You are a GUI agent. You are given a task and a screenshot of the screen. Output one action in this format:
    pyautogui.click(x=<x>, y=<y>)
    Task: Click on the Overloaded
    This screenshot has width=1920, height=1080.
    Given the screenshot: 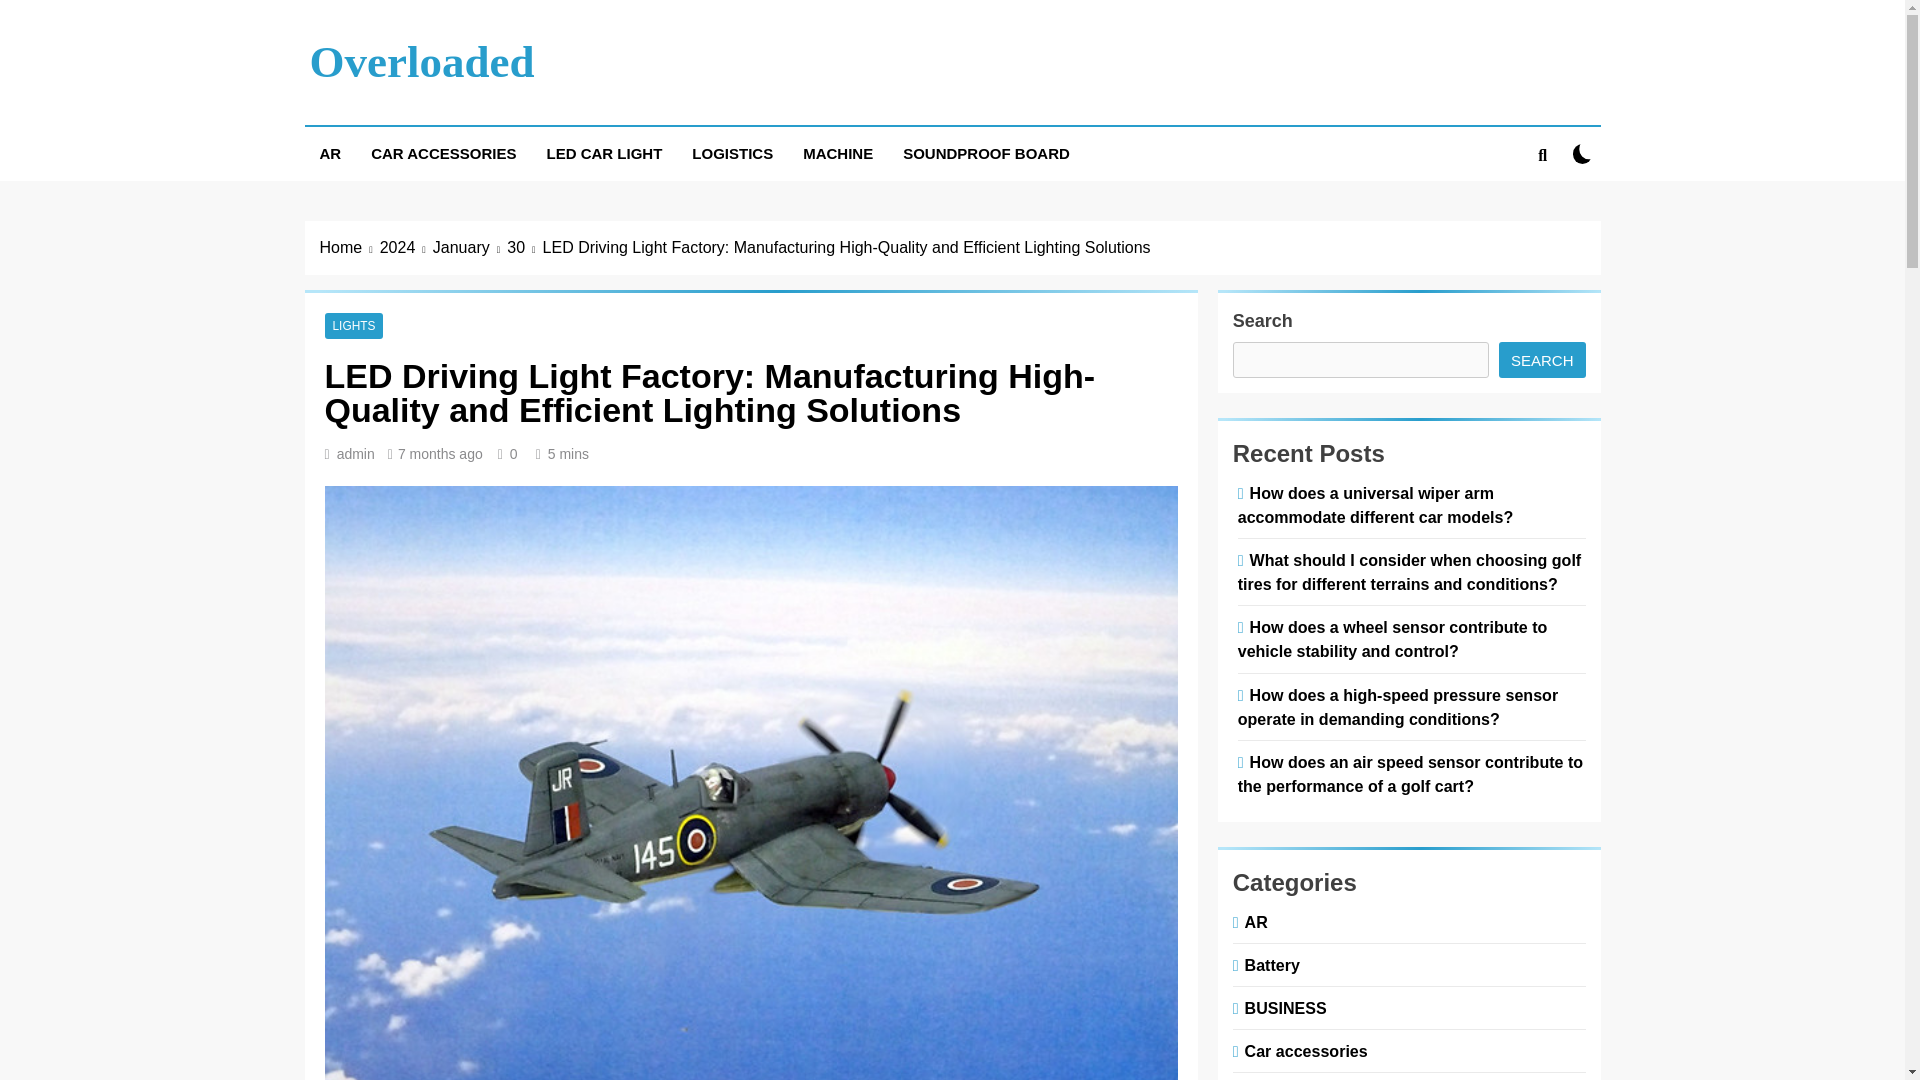 What is the action you would take?
    pyautogui.click(x=422, y=62)
    